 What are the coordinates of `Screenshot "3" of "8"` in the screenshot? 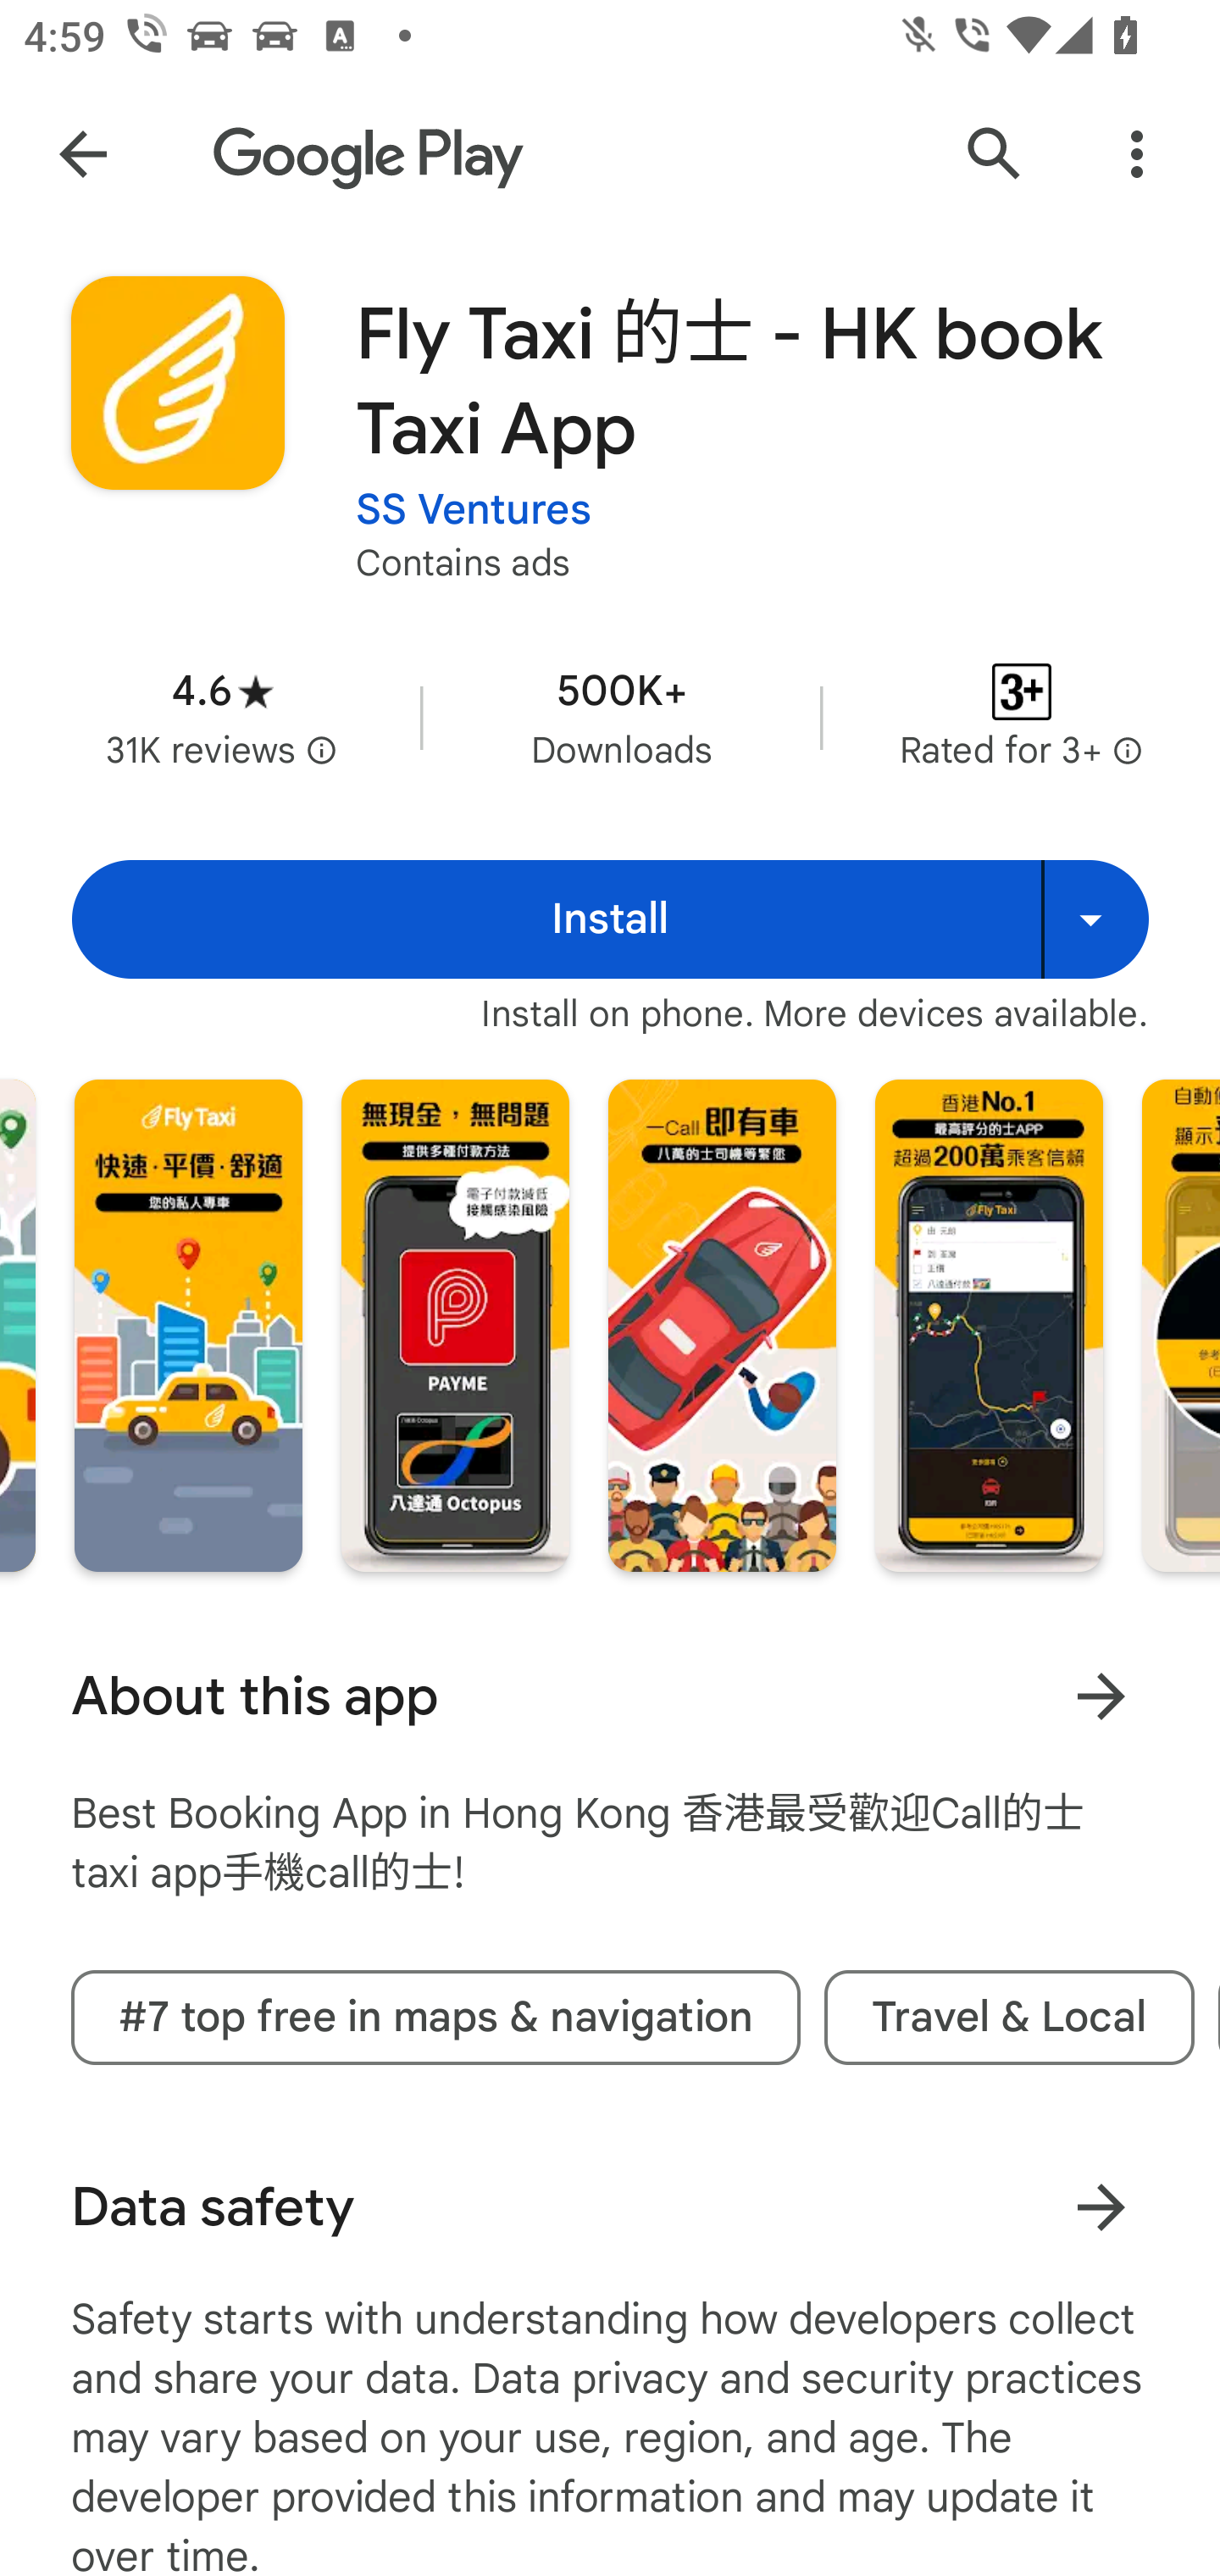 It's located at (722, 1325).